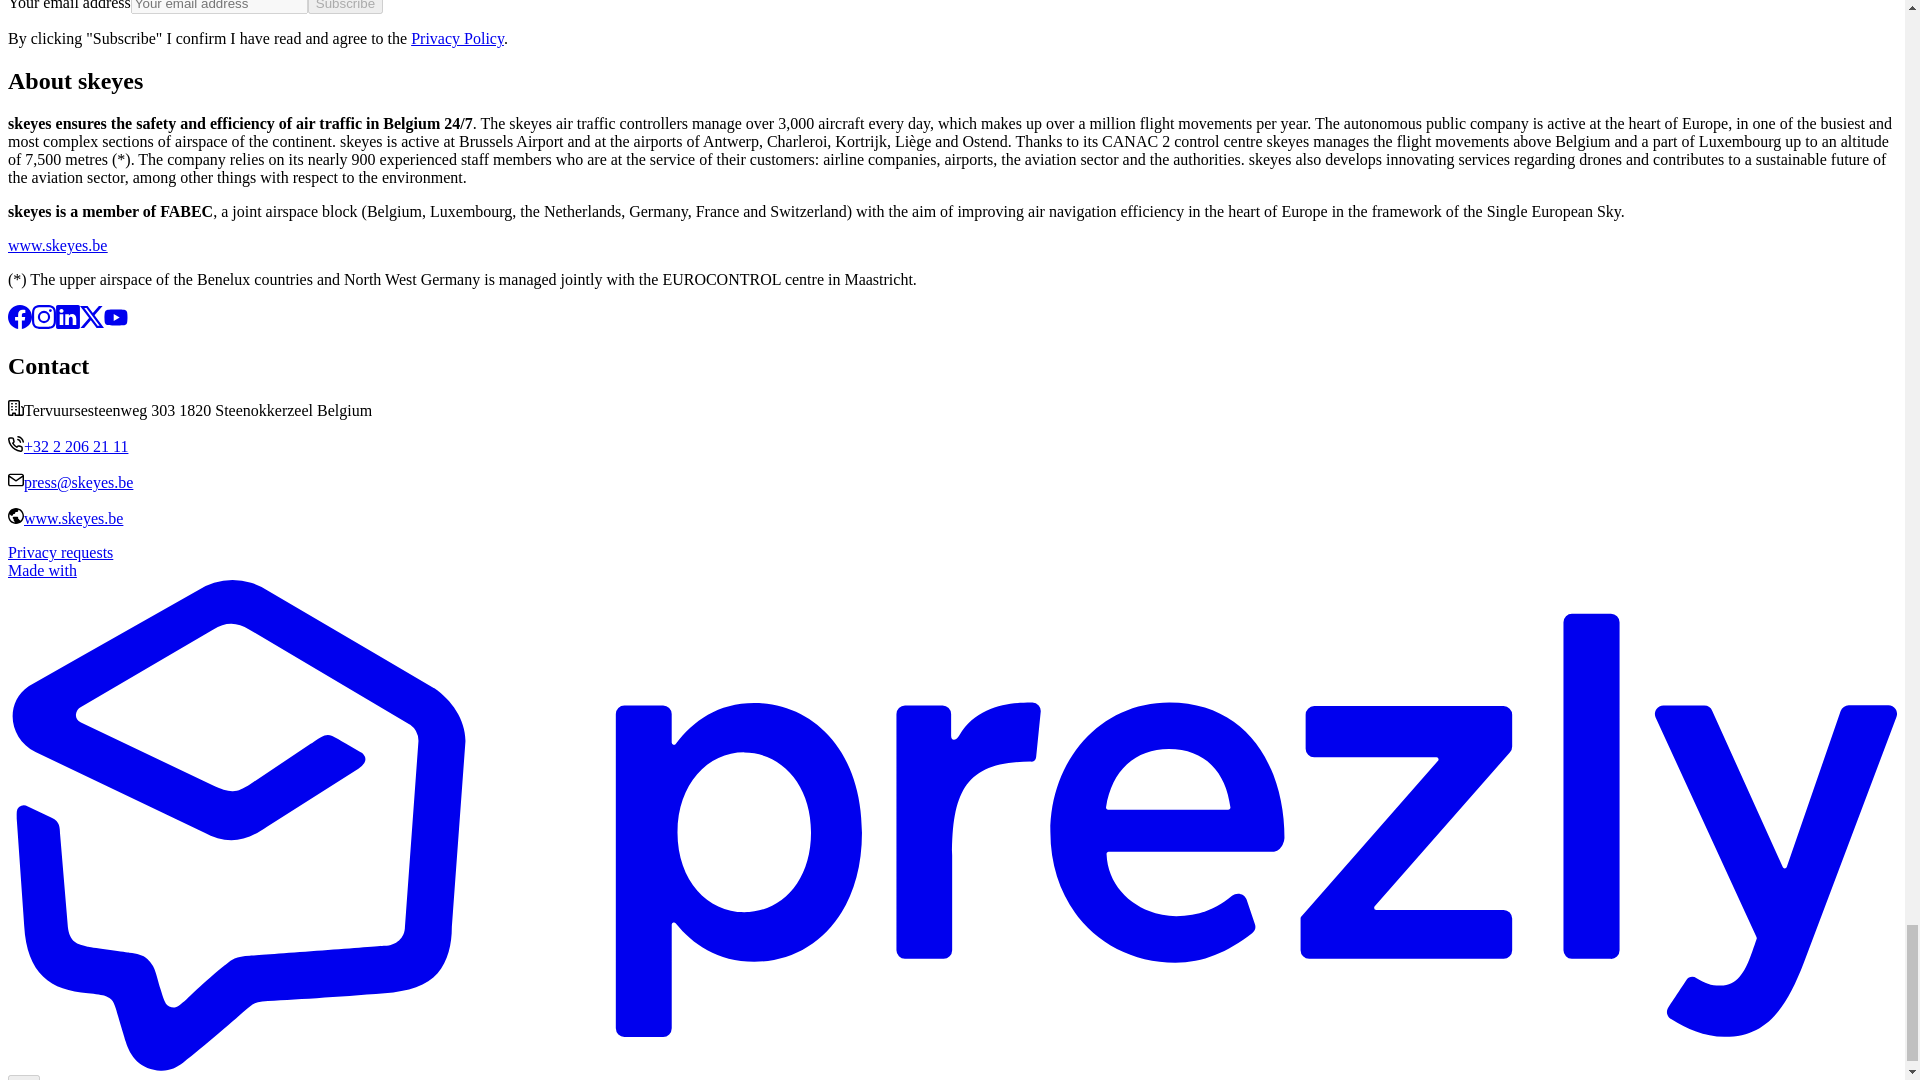 The image size is (1920, 1080). Describe the element at coordinates (20, 323) in the screenshot. I see `Facebook` at that location.